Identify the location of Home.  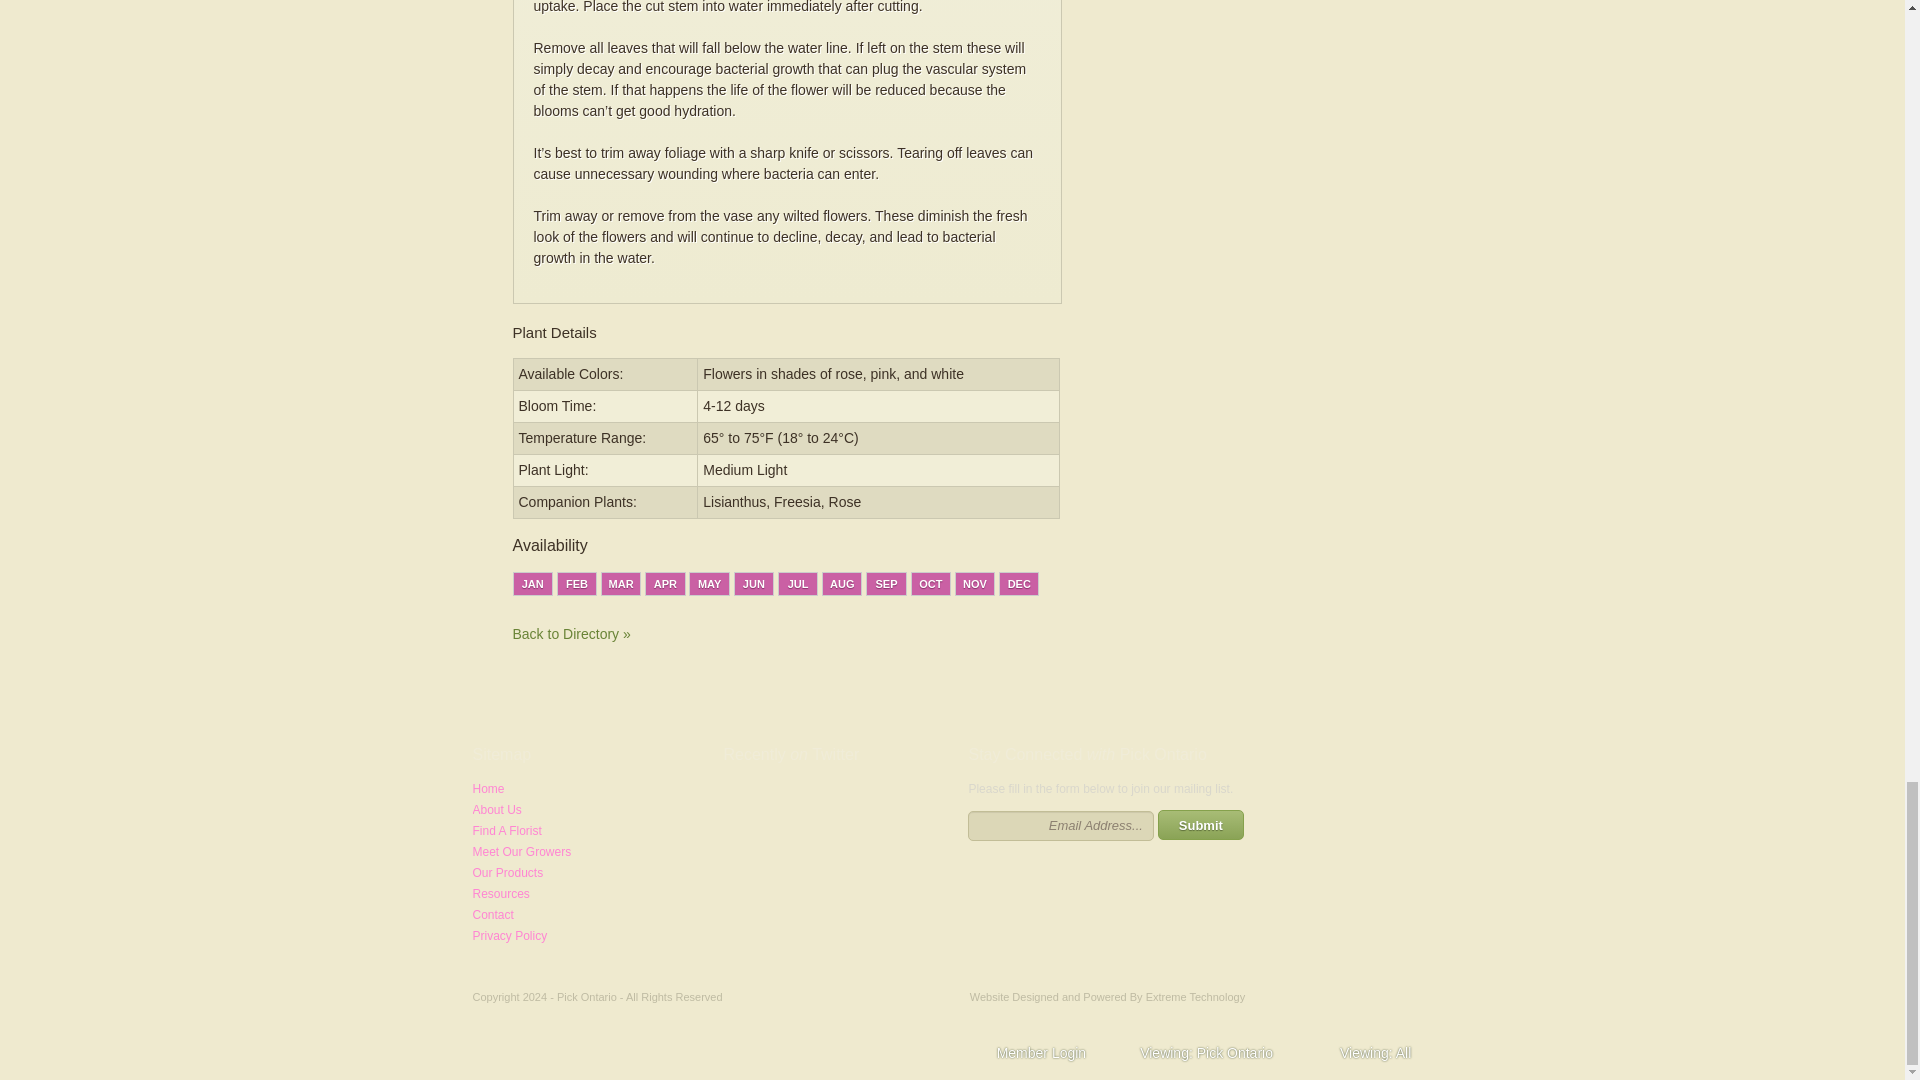
(488, 788).